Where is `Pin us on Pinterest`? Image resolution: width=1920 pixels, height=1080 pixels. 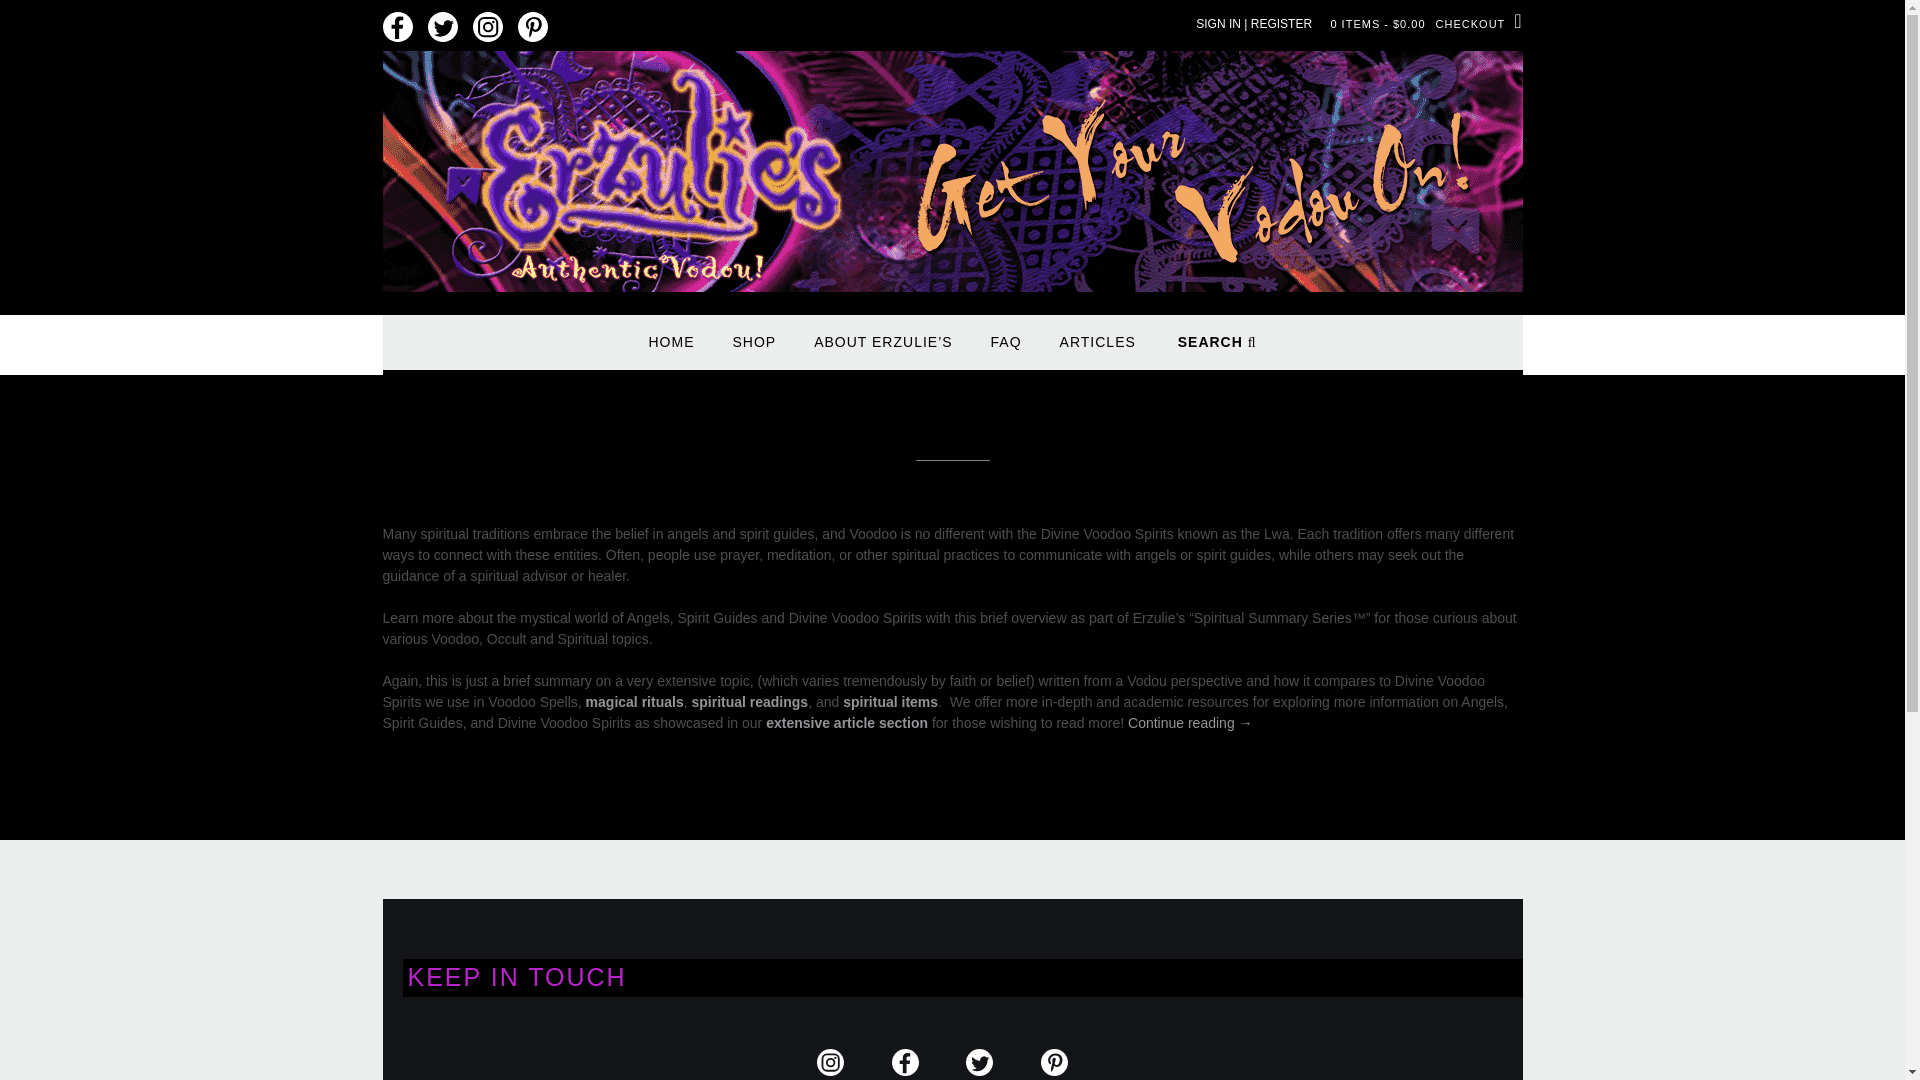 Pin us on Pinterest is located at coordinates (532, 28).